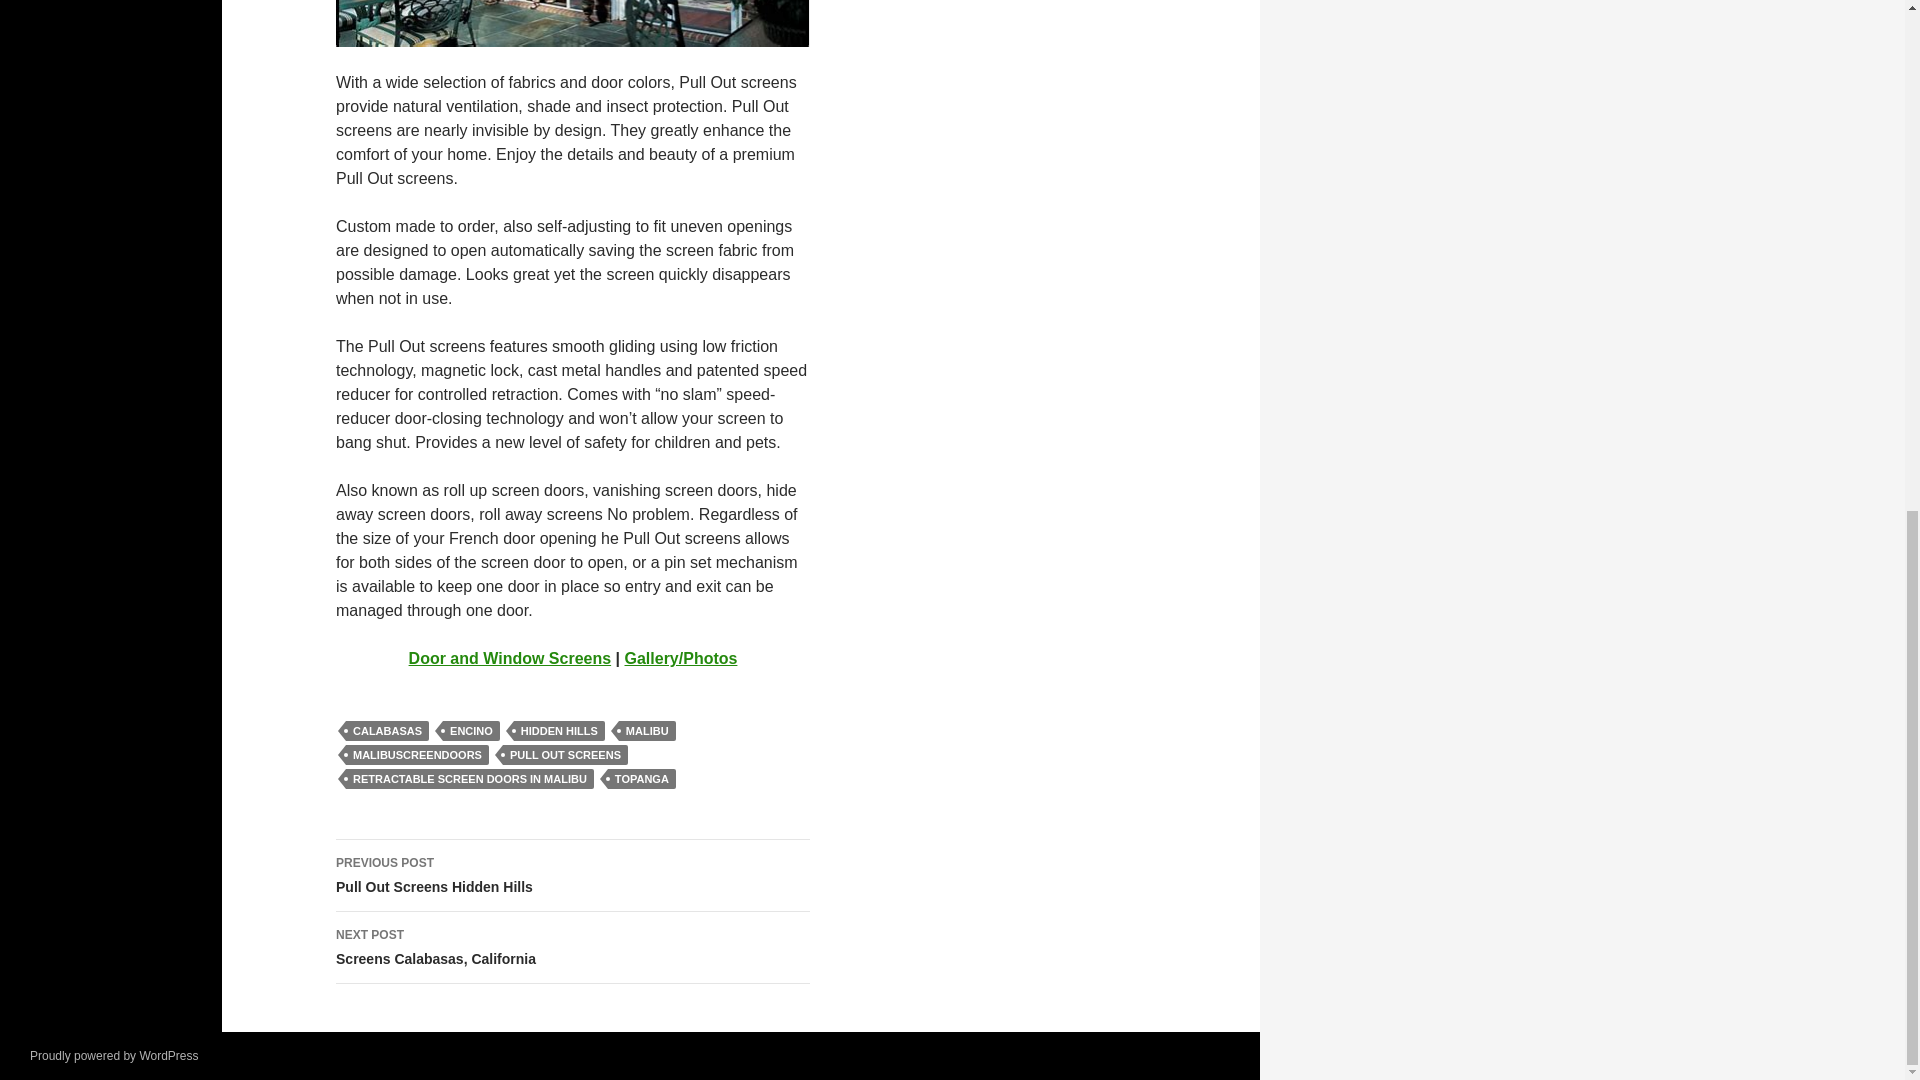 The width and height of the screenshot is (1920, 1080). Describe the element at coordinates (417, 754) in the screenshot. I see `MALIBUSCREENDOORS` at that location.